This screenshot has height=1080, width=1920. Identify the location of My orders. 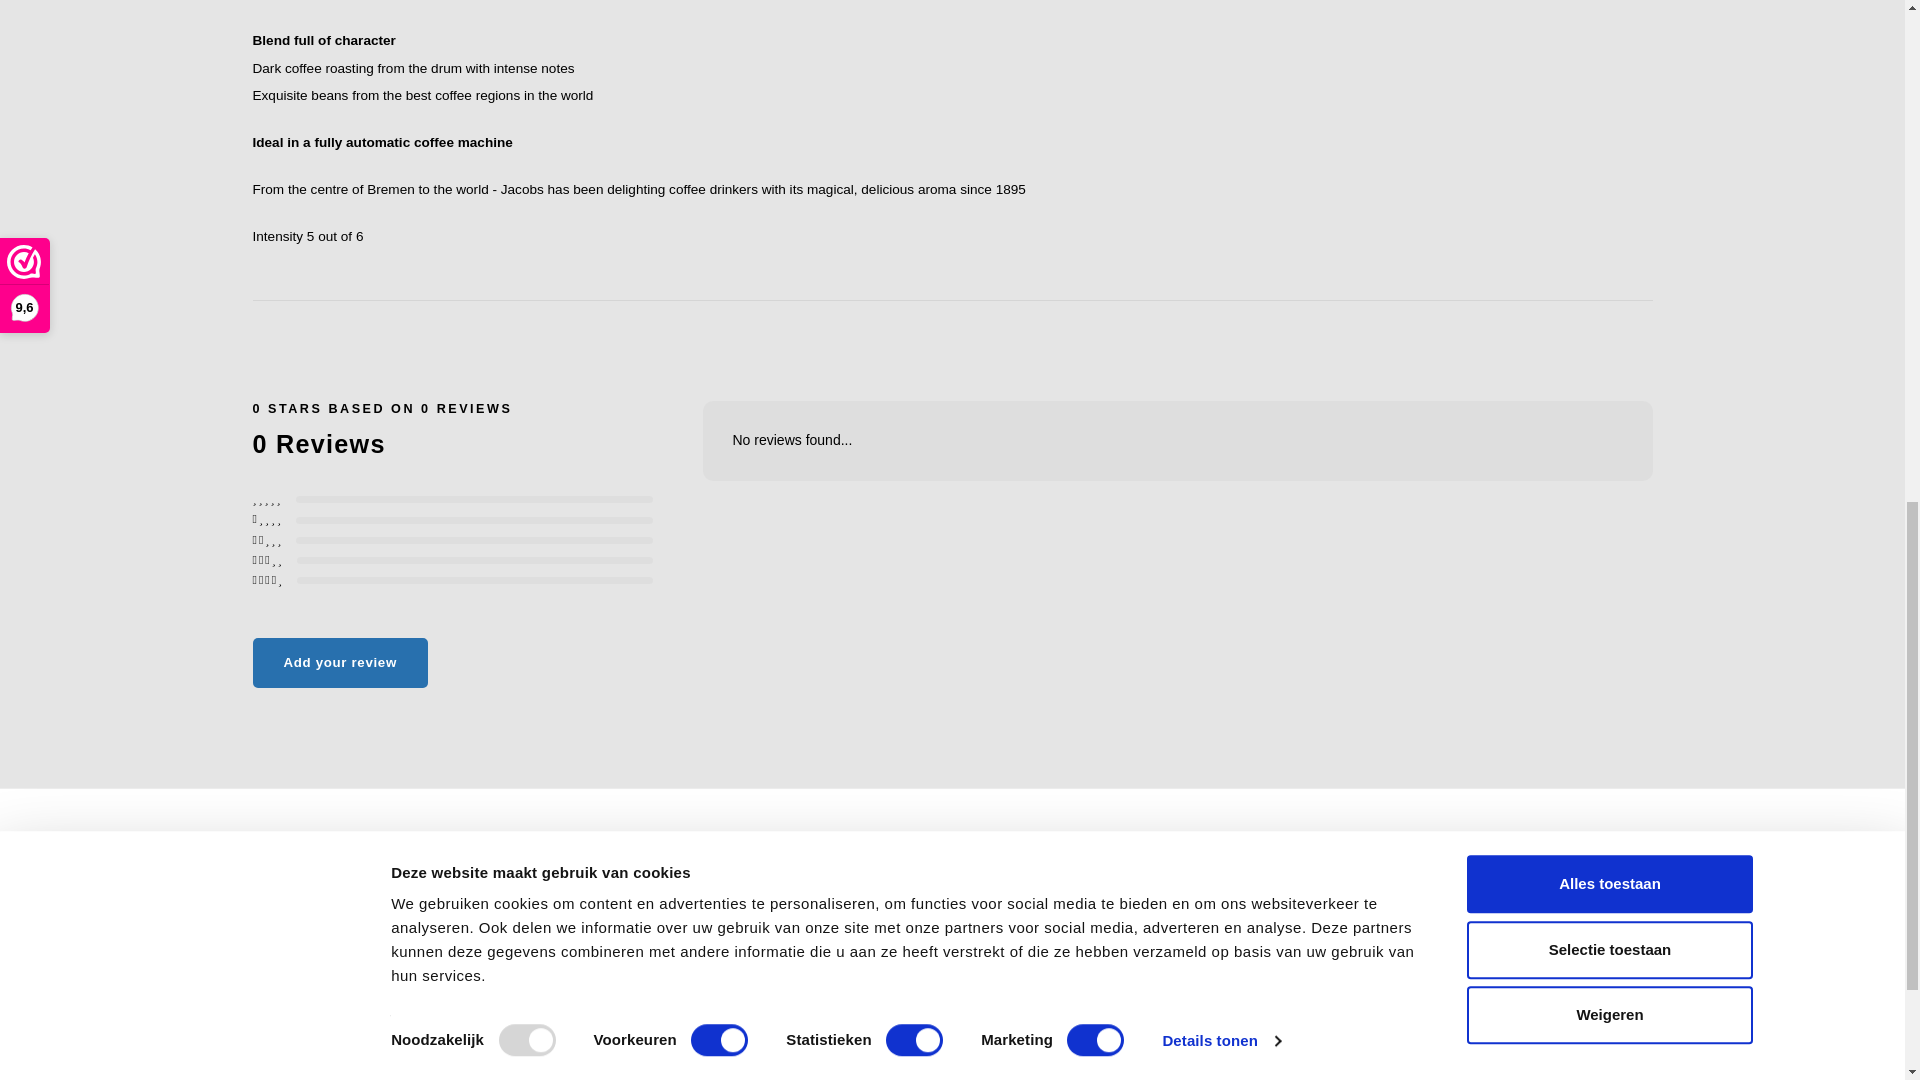
(1567, 916).